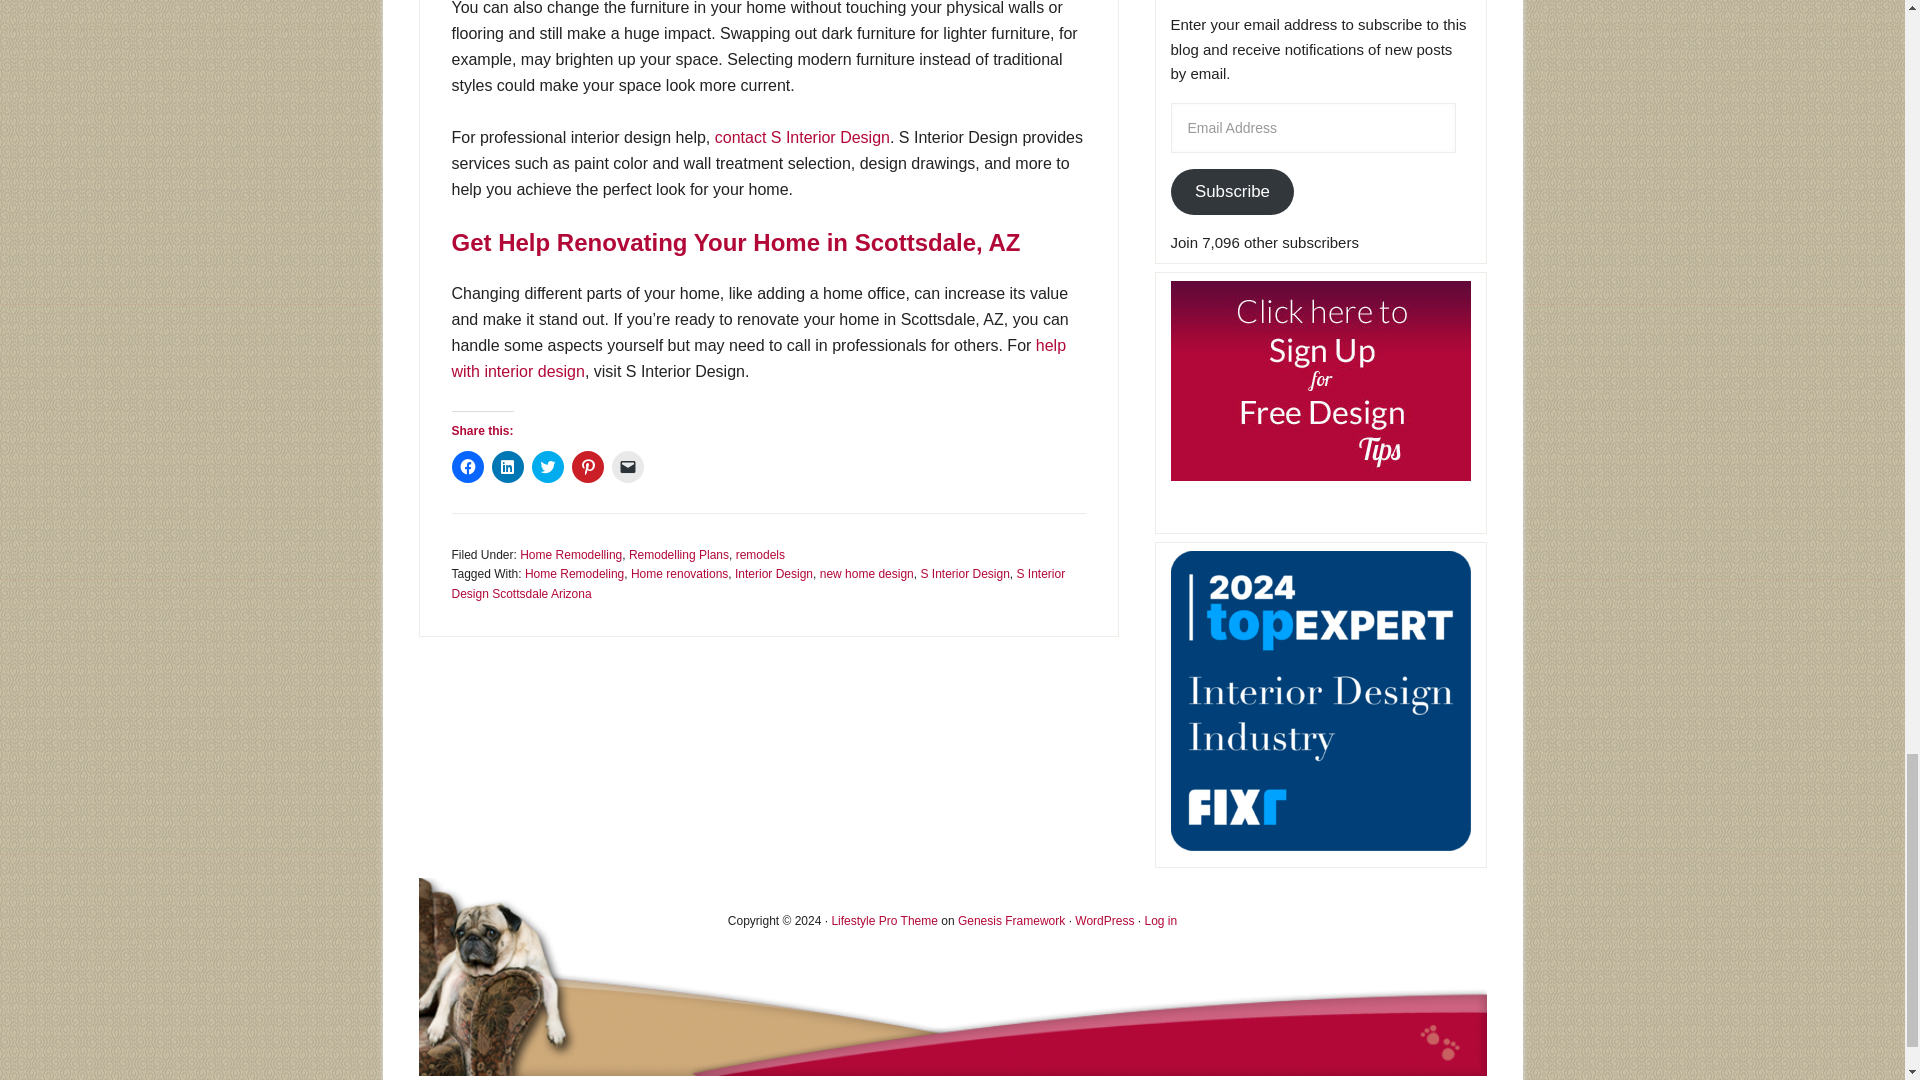  What do you see at coordinates (467, 466) in the screenshot?
I see `Click to share on Facebook` at bounding box center [467, 466].